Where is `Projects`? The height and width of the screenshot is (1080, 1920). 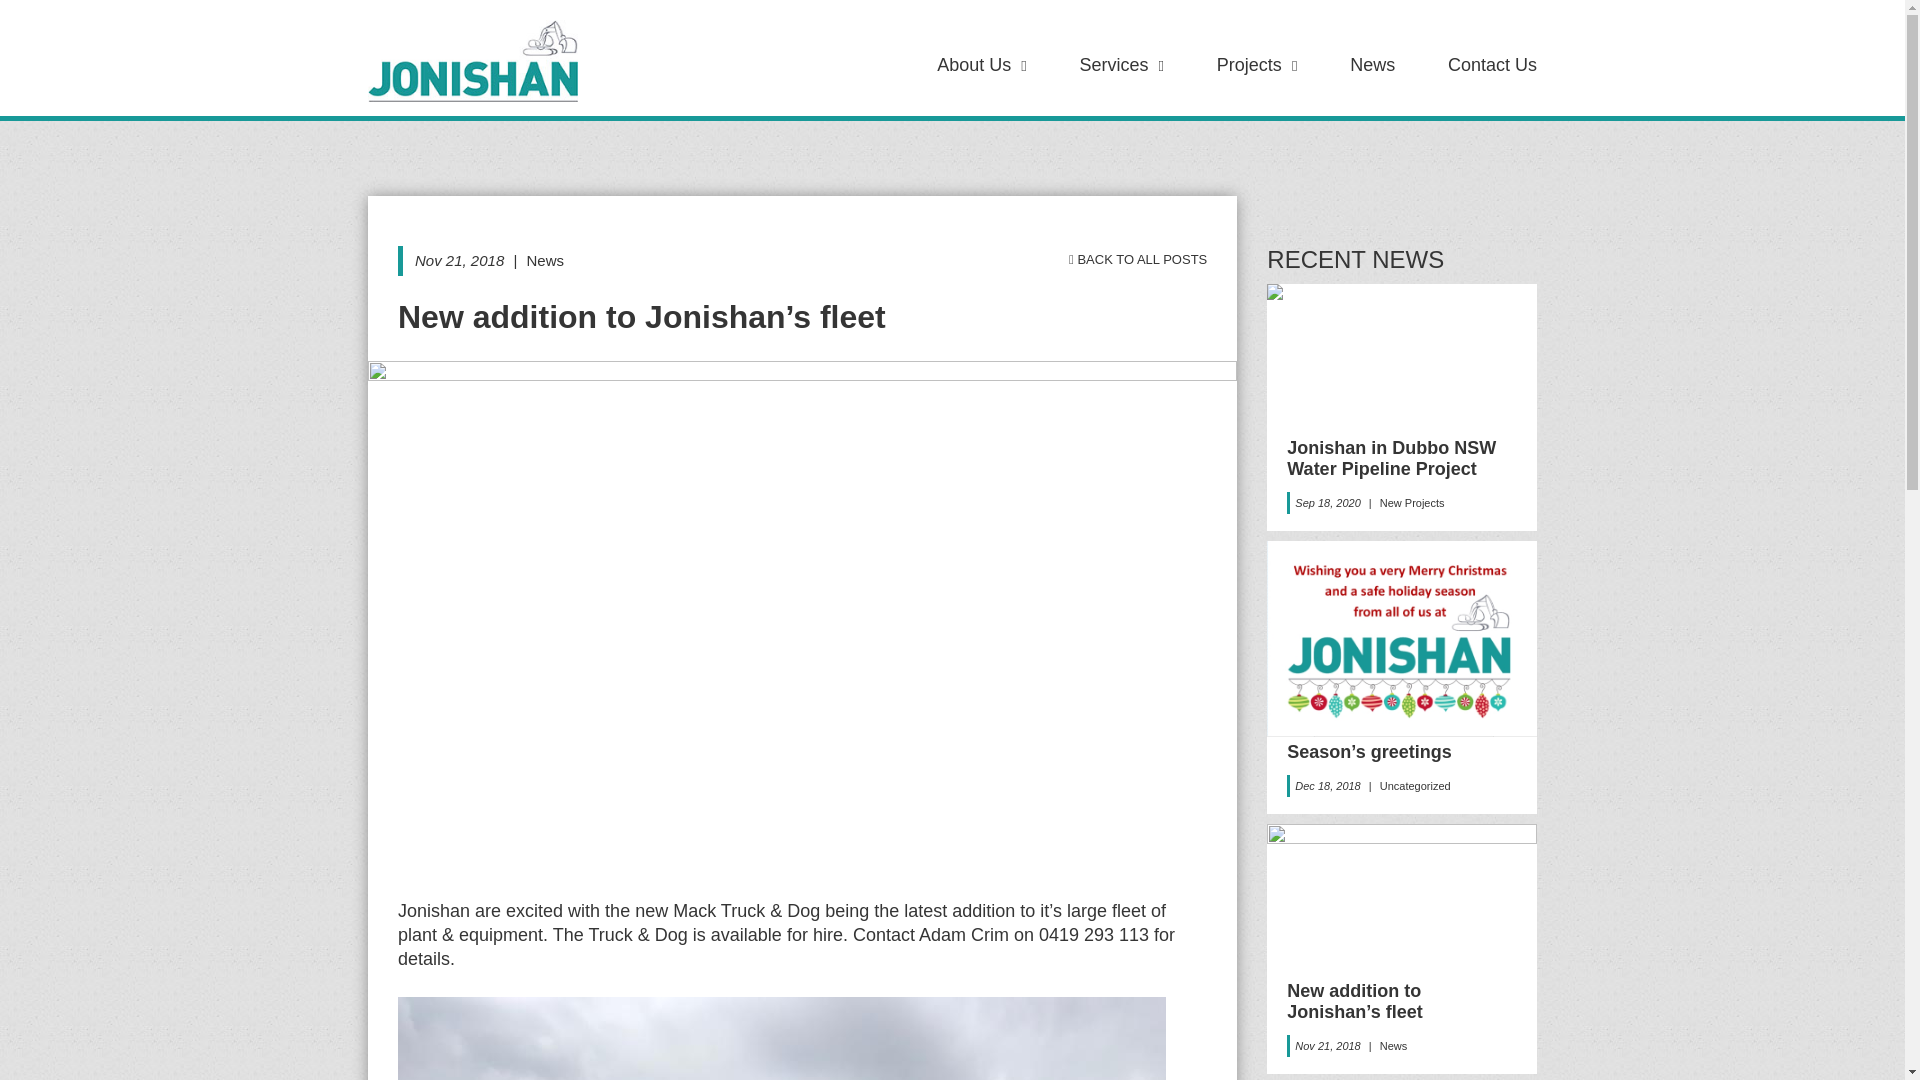
Projects is located at coordinates (1250, 65).